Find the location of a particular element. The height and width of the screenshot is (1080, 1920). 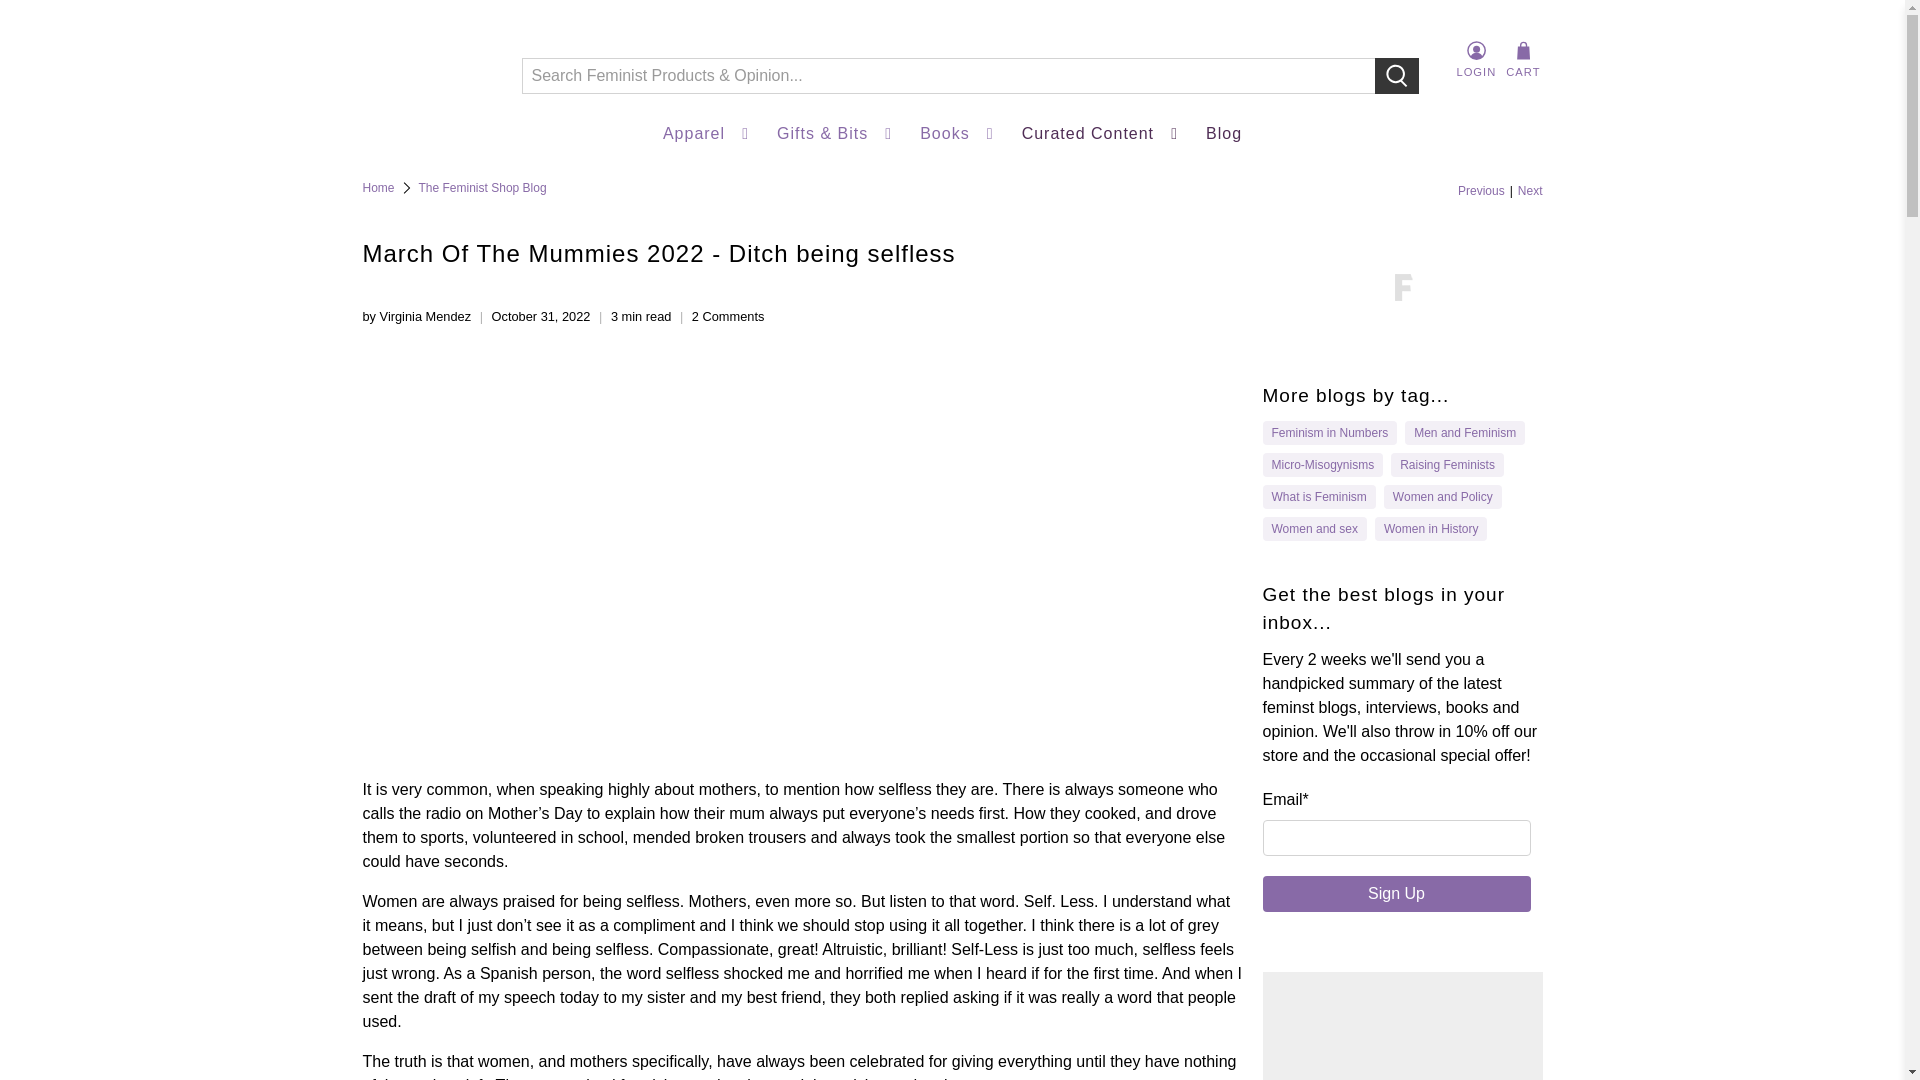

The Feminist Shop Blog tagged Women and Policy is located at coordinates (1443, 497).